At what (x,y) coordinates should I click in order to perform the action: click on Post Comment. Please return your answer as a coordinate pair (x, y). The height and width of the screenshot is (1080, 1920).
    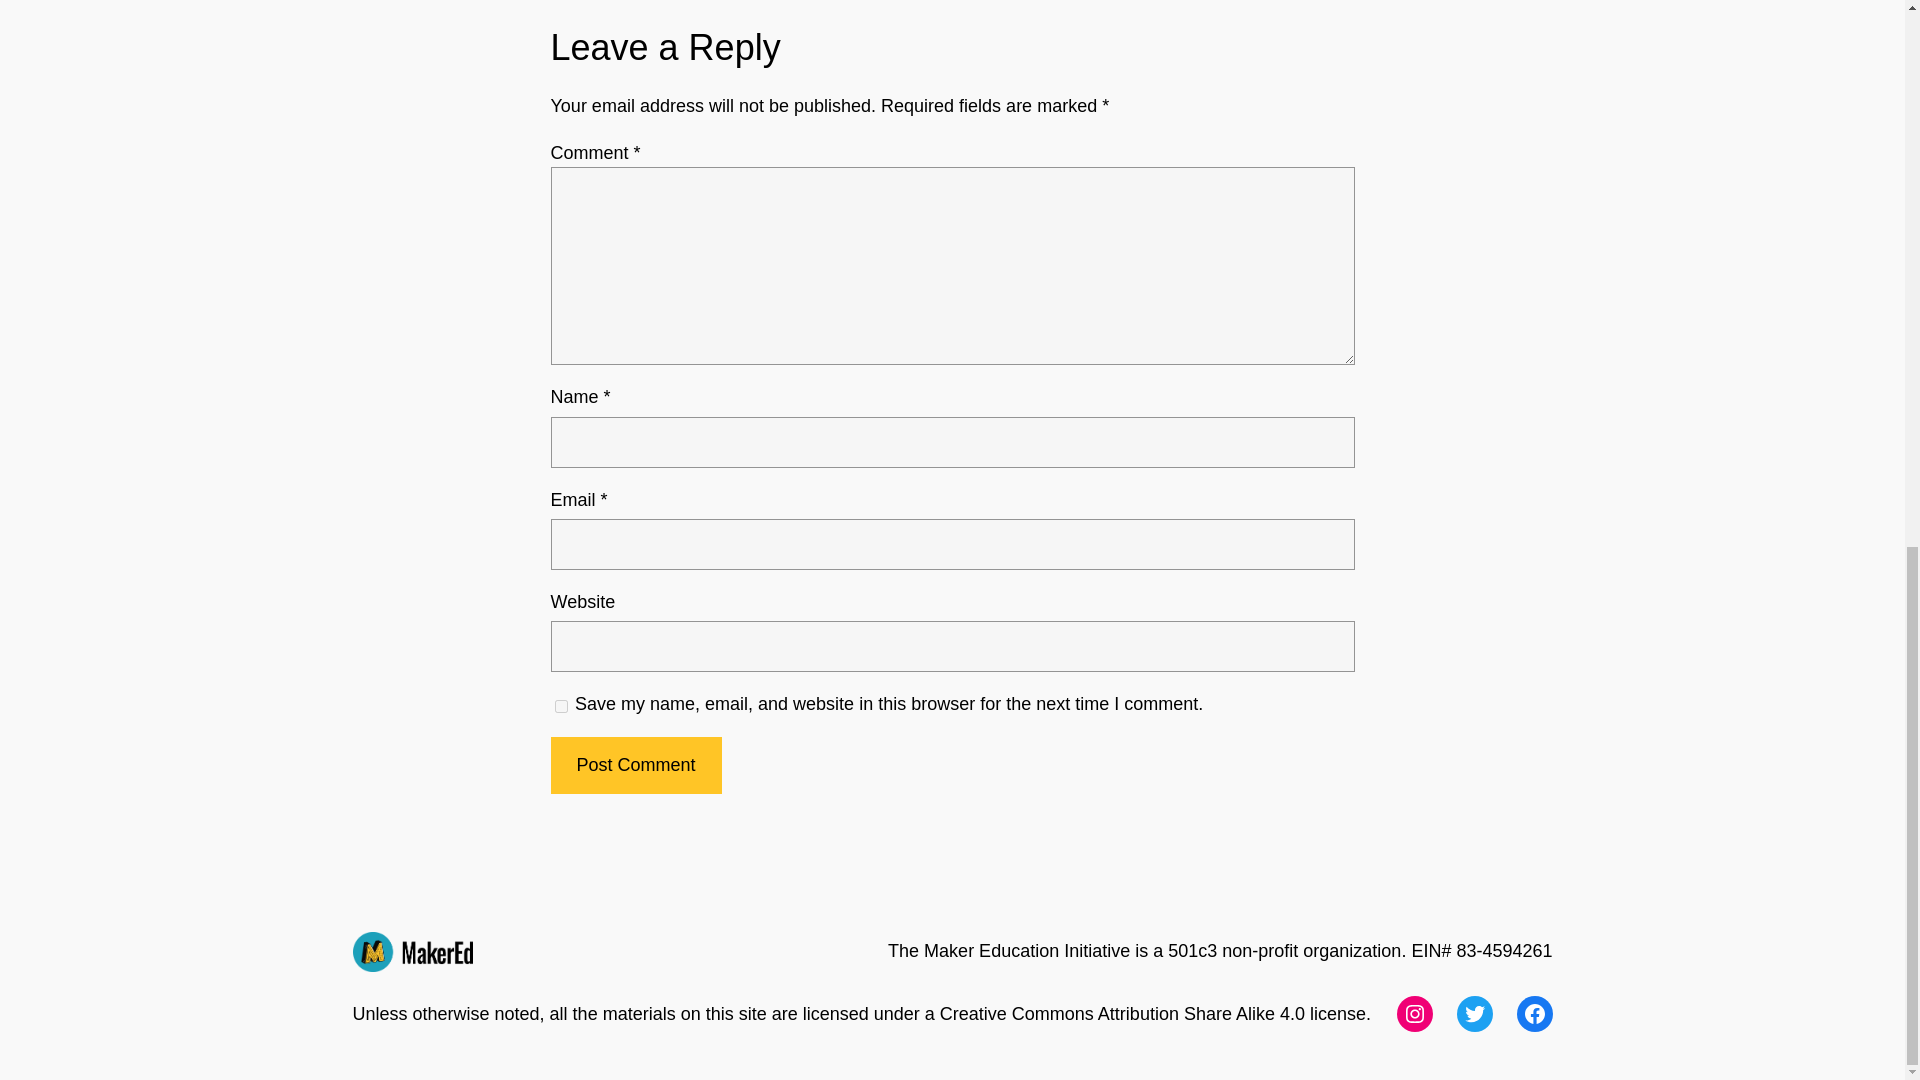
    Looking at the image, I should click on (635, 764).